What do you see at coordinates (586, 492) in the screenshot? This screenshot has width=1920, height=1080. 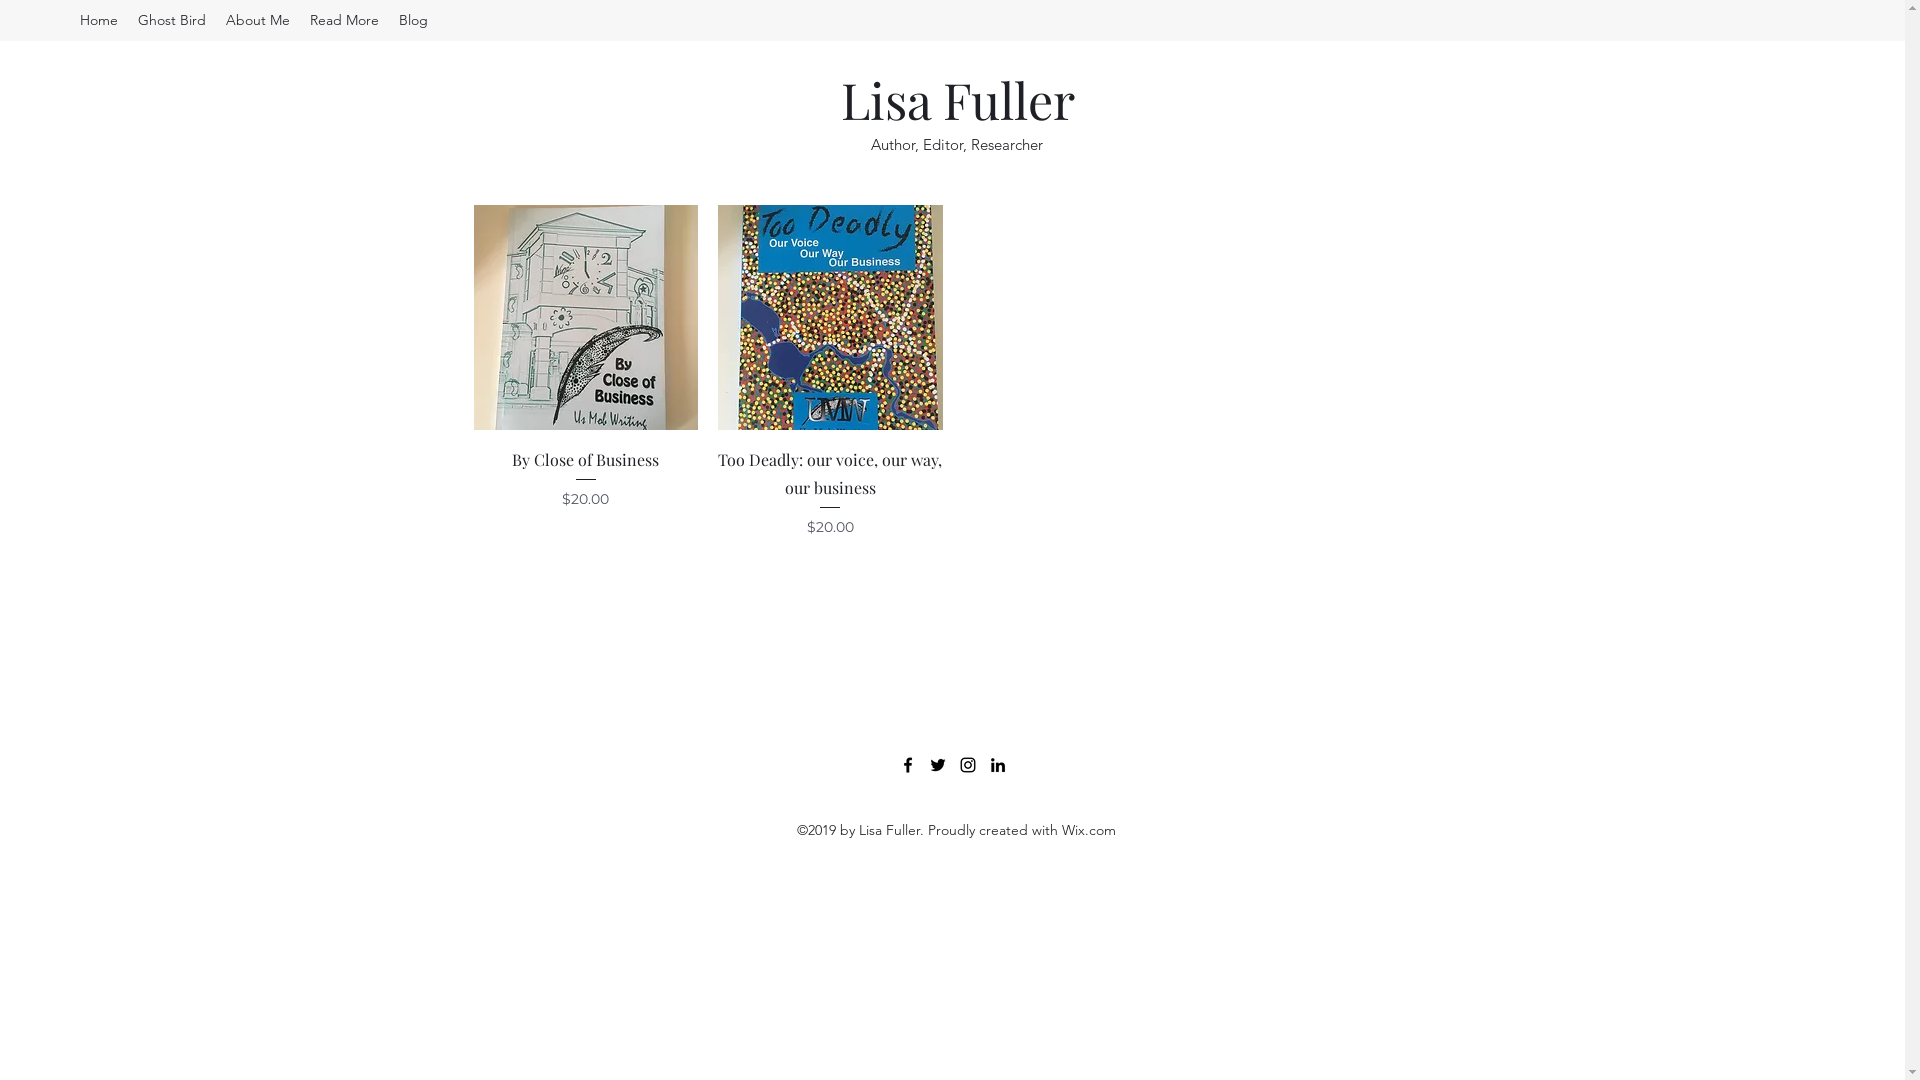 I see `By Close of Business
Price
$20.00` at bounding box center [586, 492].